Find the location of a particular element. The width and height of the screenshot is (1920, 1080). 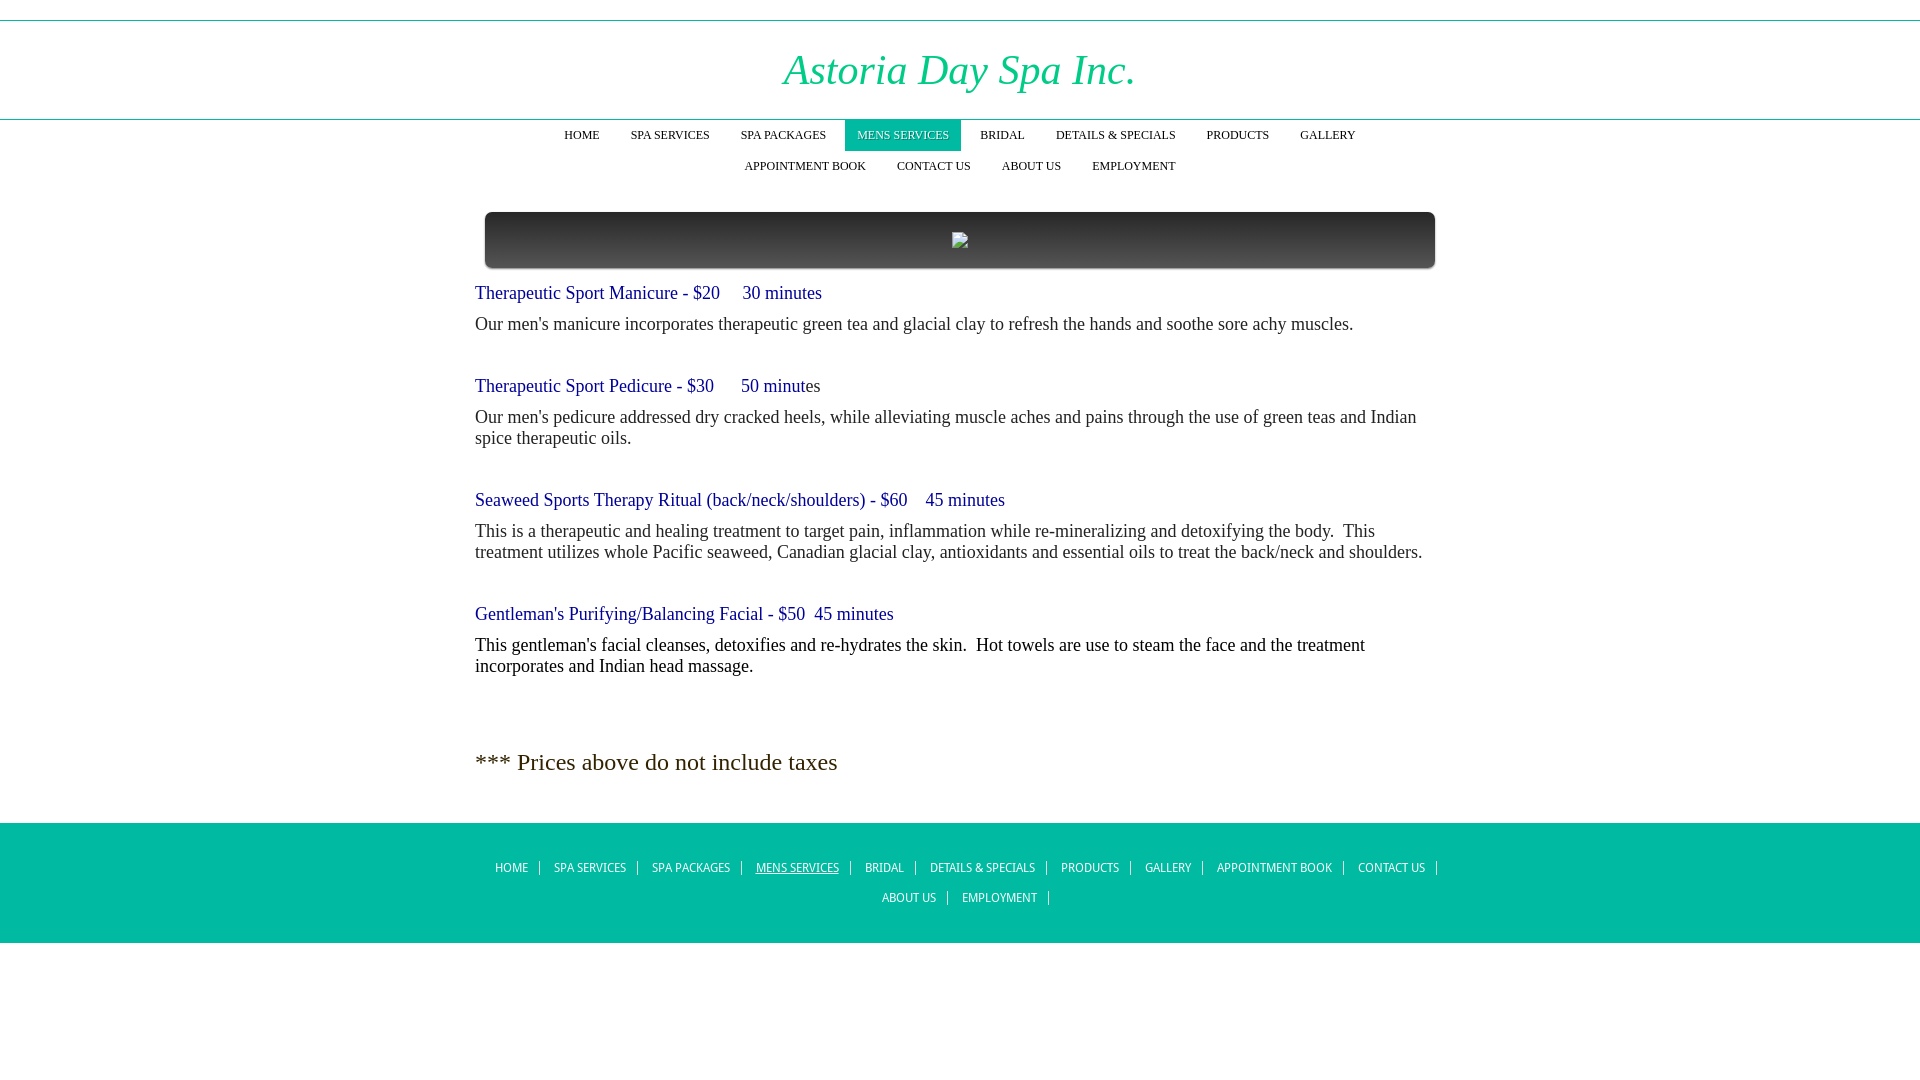

APPOINTMENT BOOK is located at coordinates (804, 166).